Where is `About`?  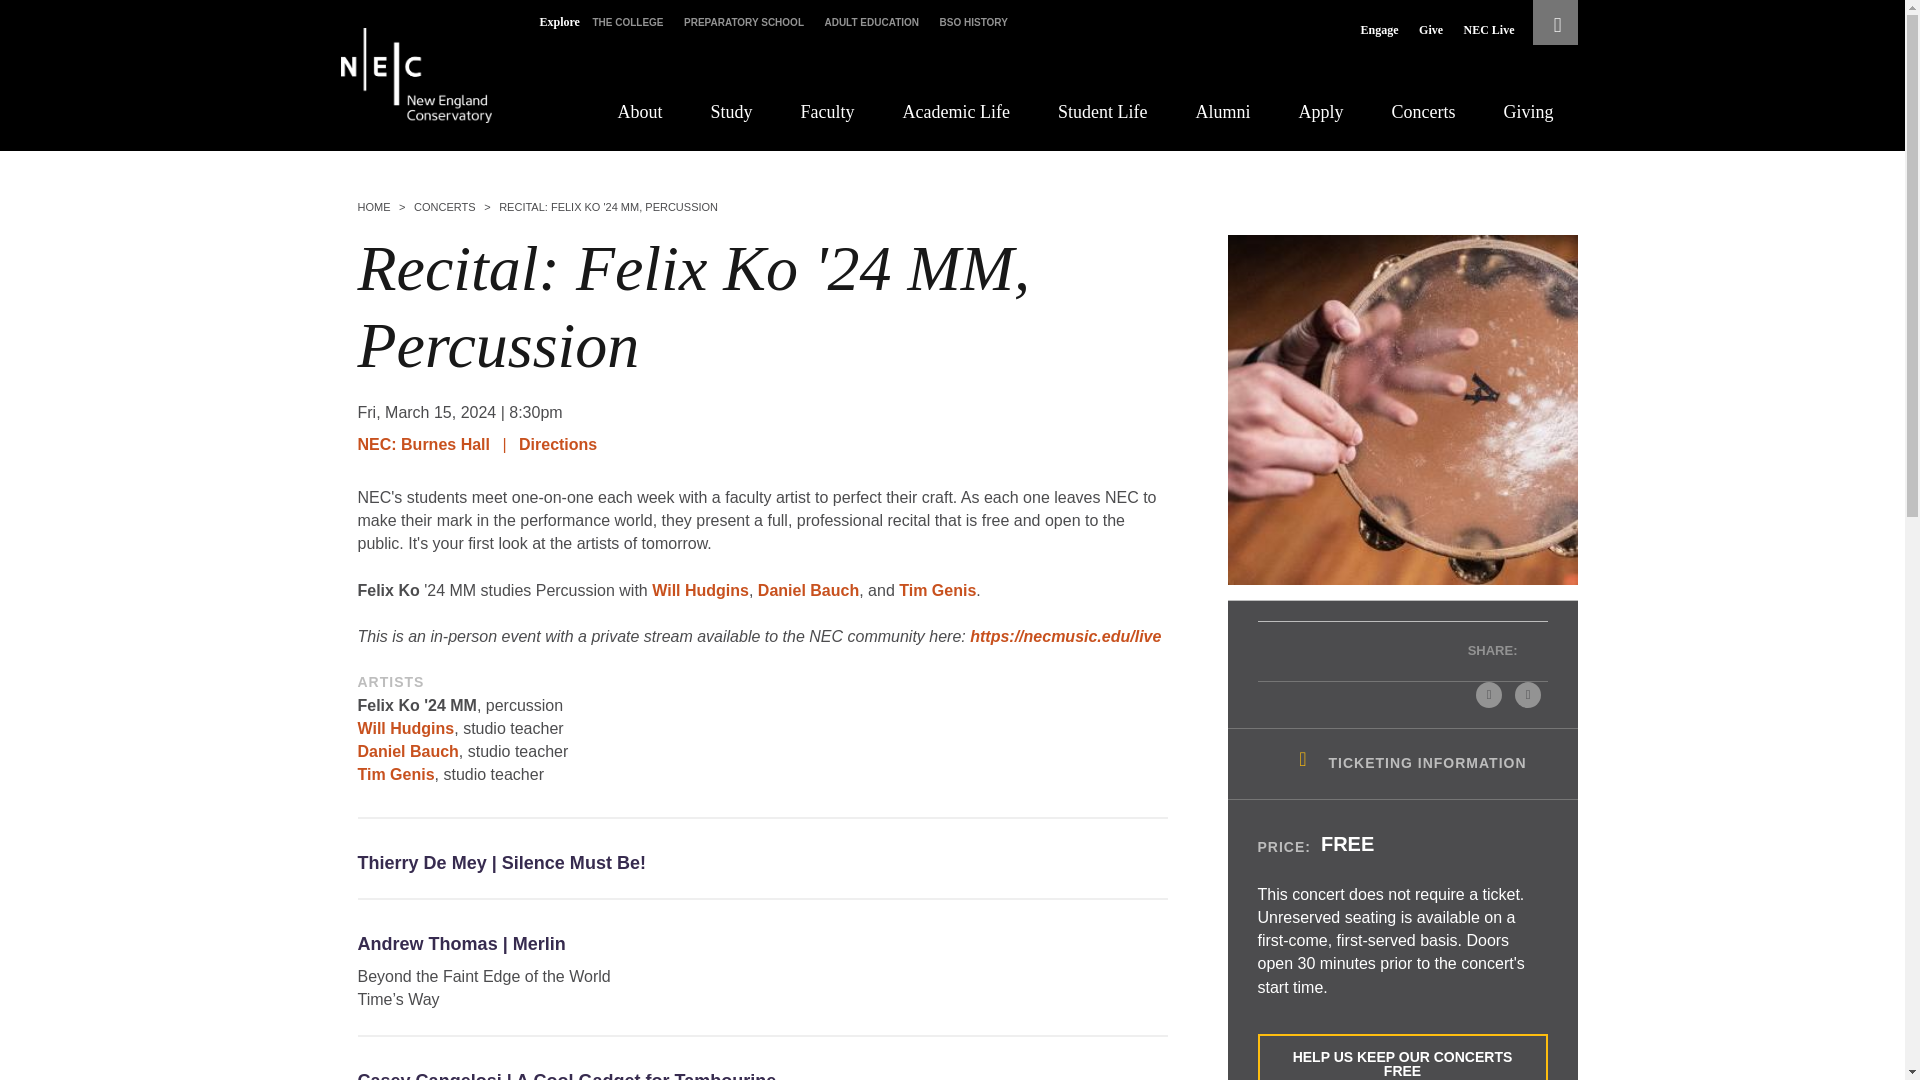 About is located at coordinates (640, 112).